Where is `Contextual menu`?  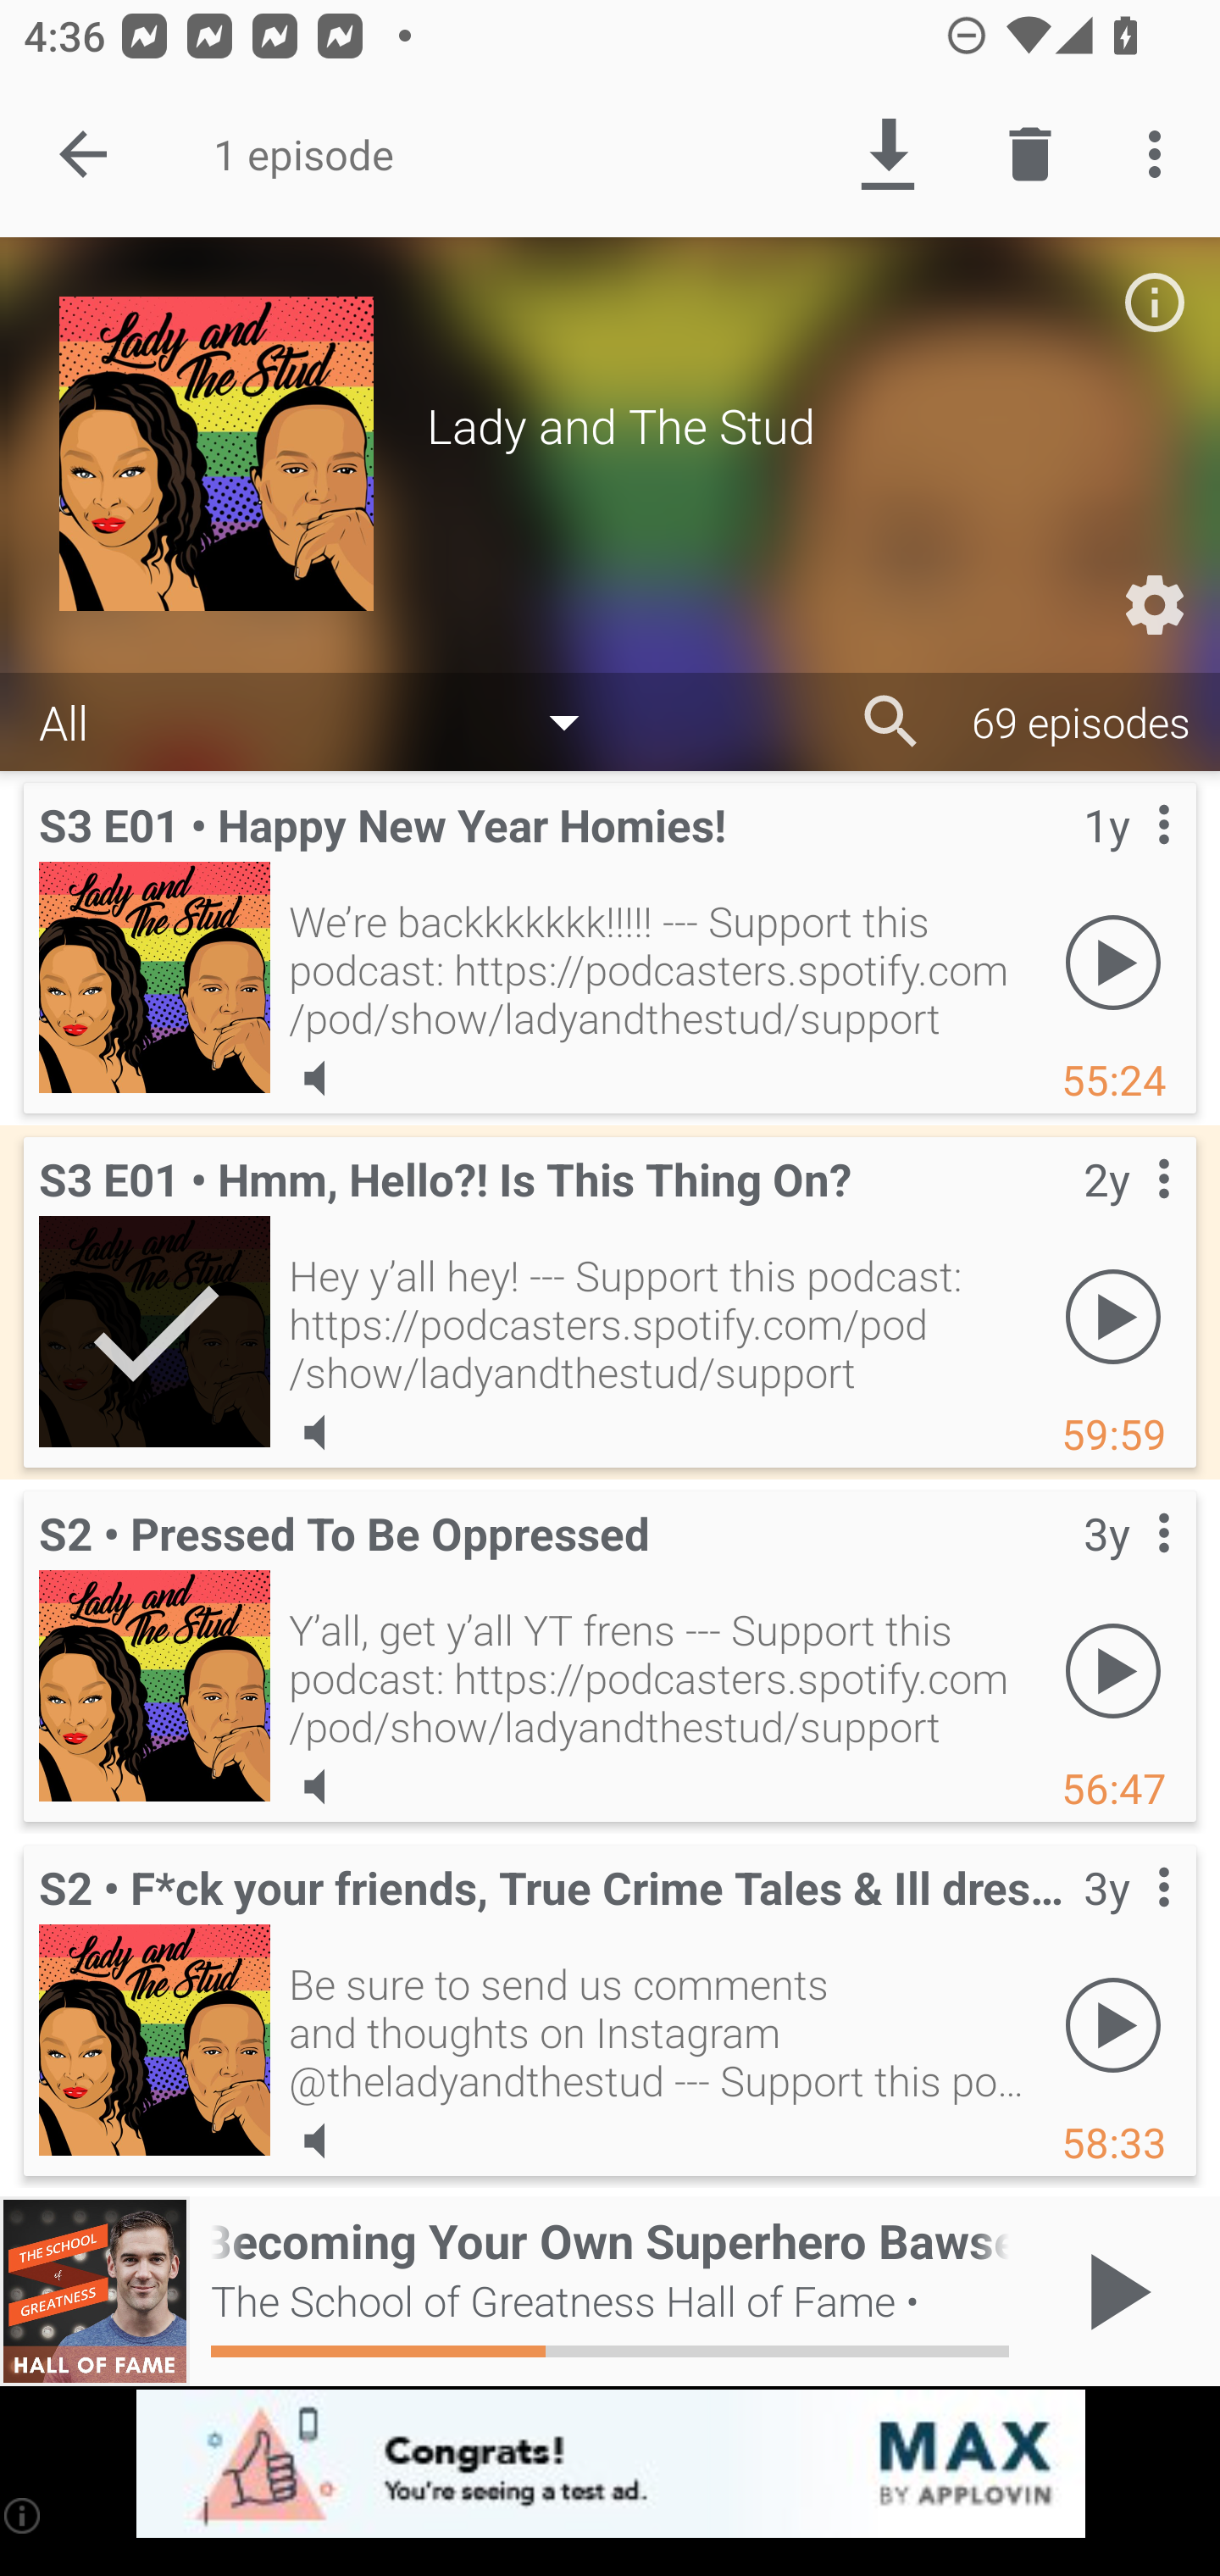 Contextual menu is located at coordinates (1127, 1921).